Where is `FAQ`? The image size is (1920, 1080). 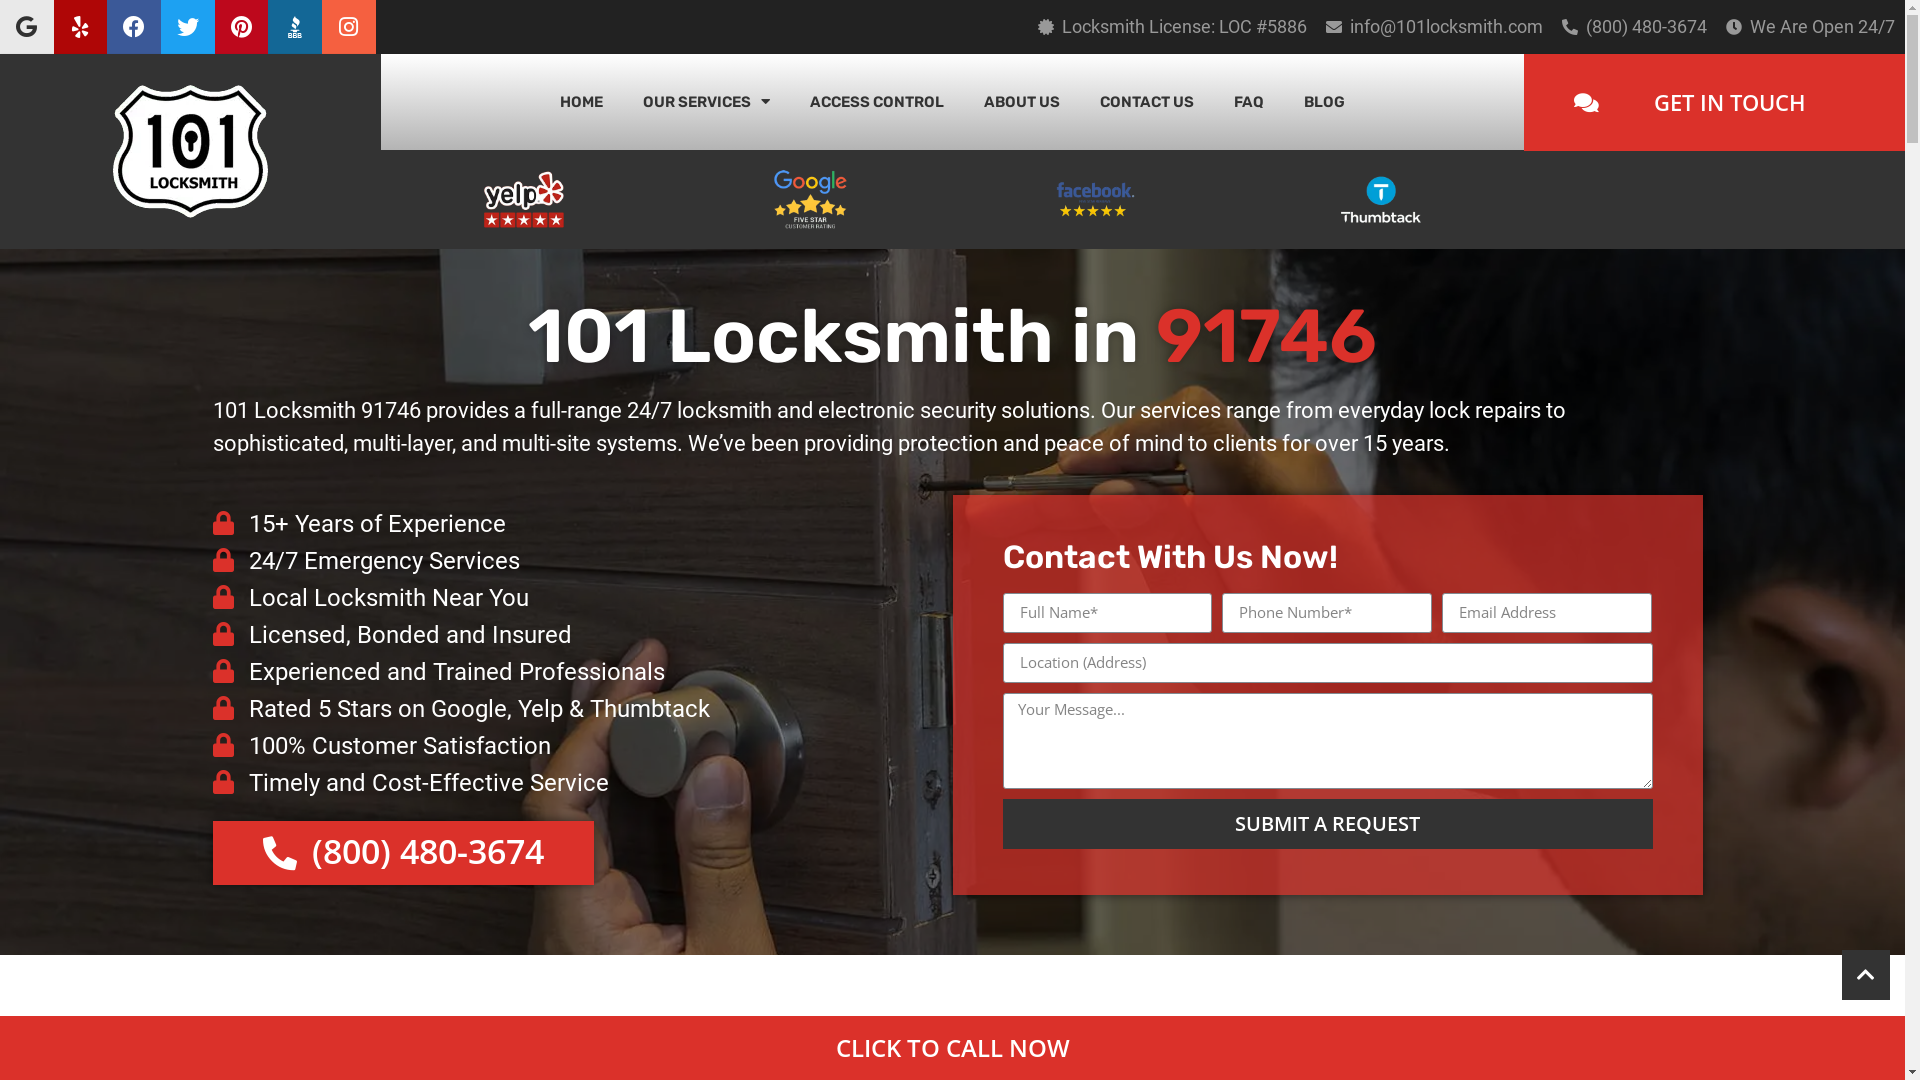
FAQ is located at coordinates (1249, 102).